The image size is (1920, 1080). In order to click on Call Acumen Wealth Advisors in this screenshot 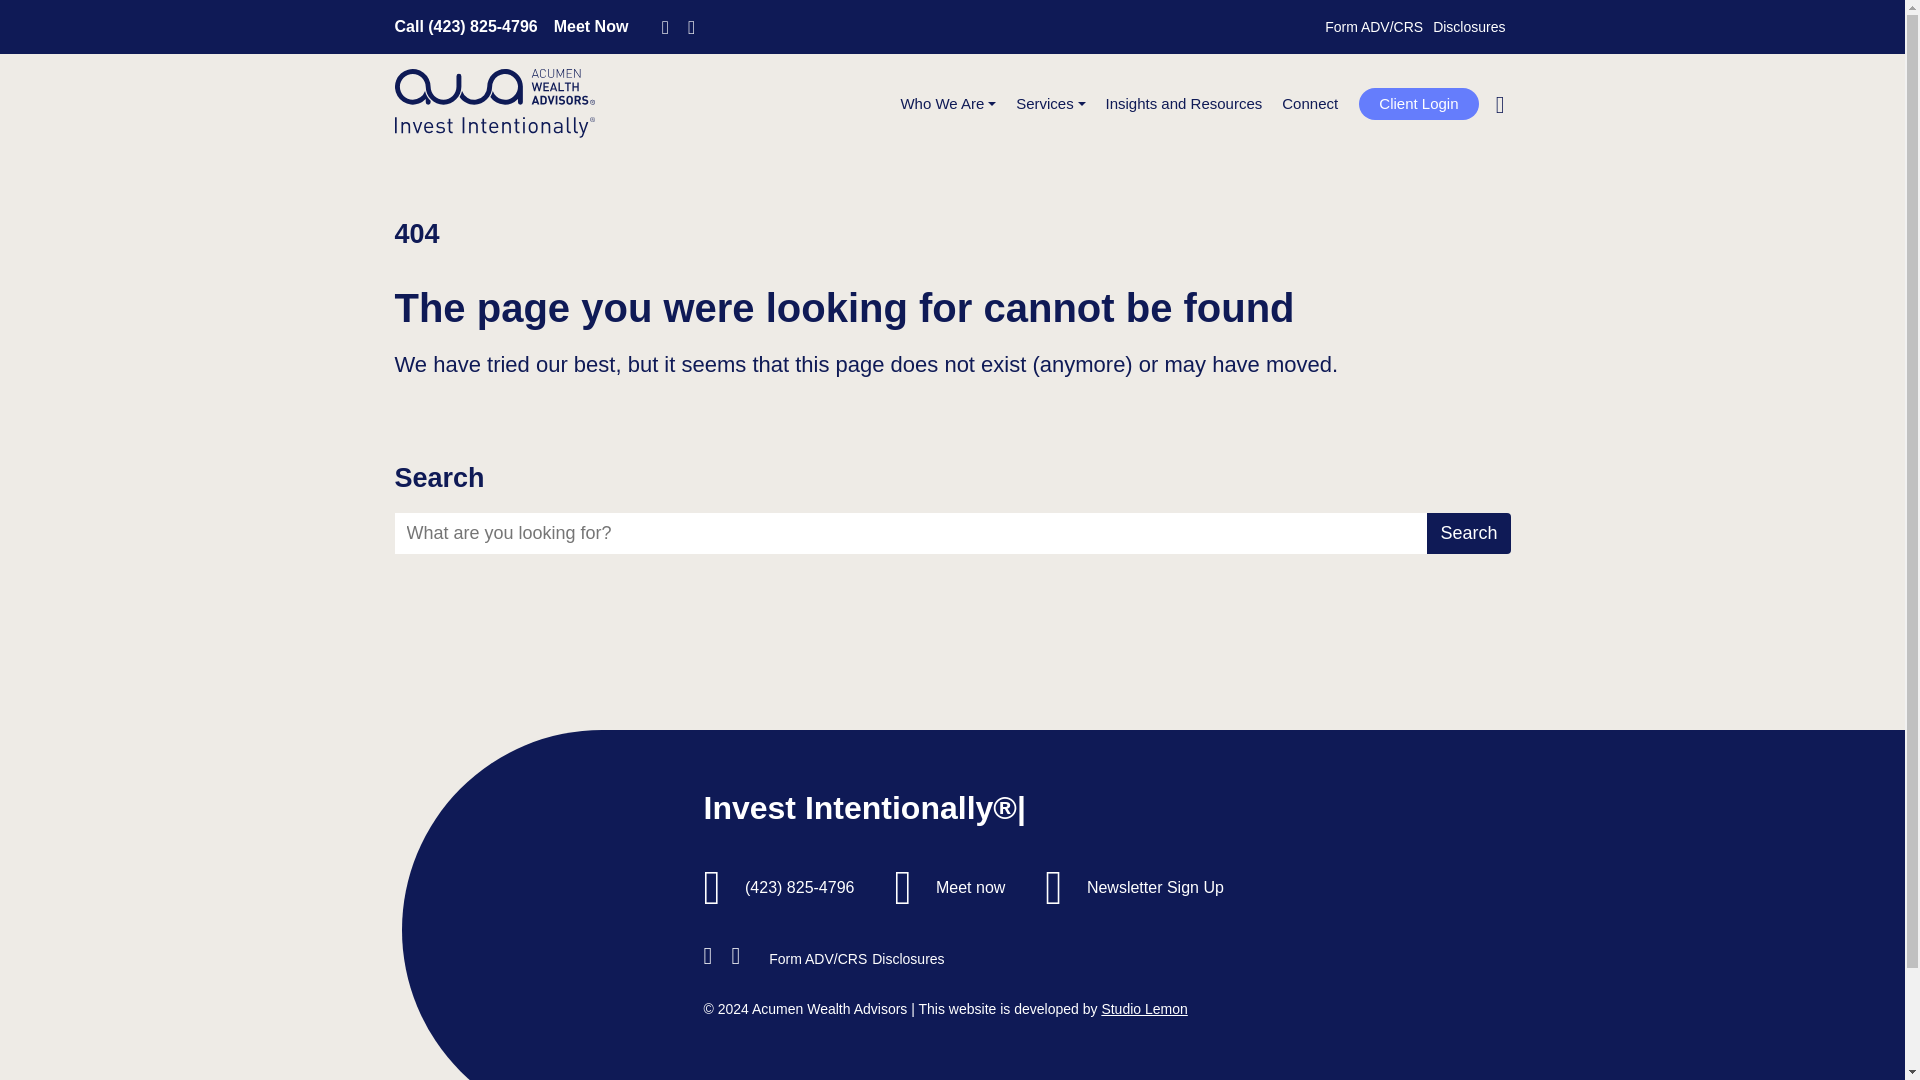, I will do `click(465, 26)`.